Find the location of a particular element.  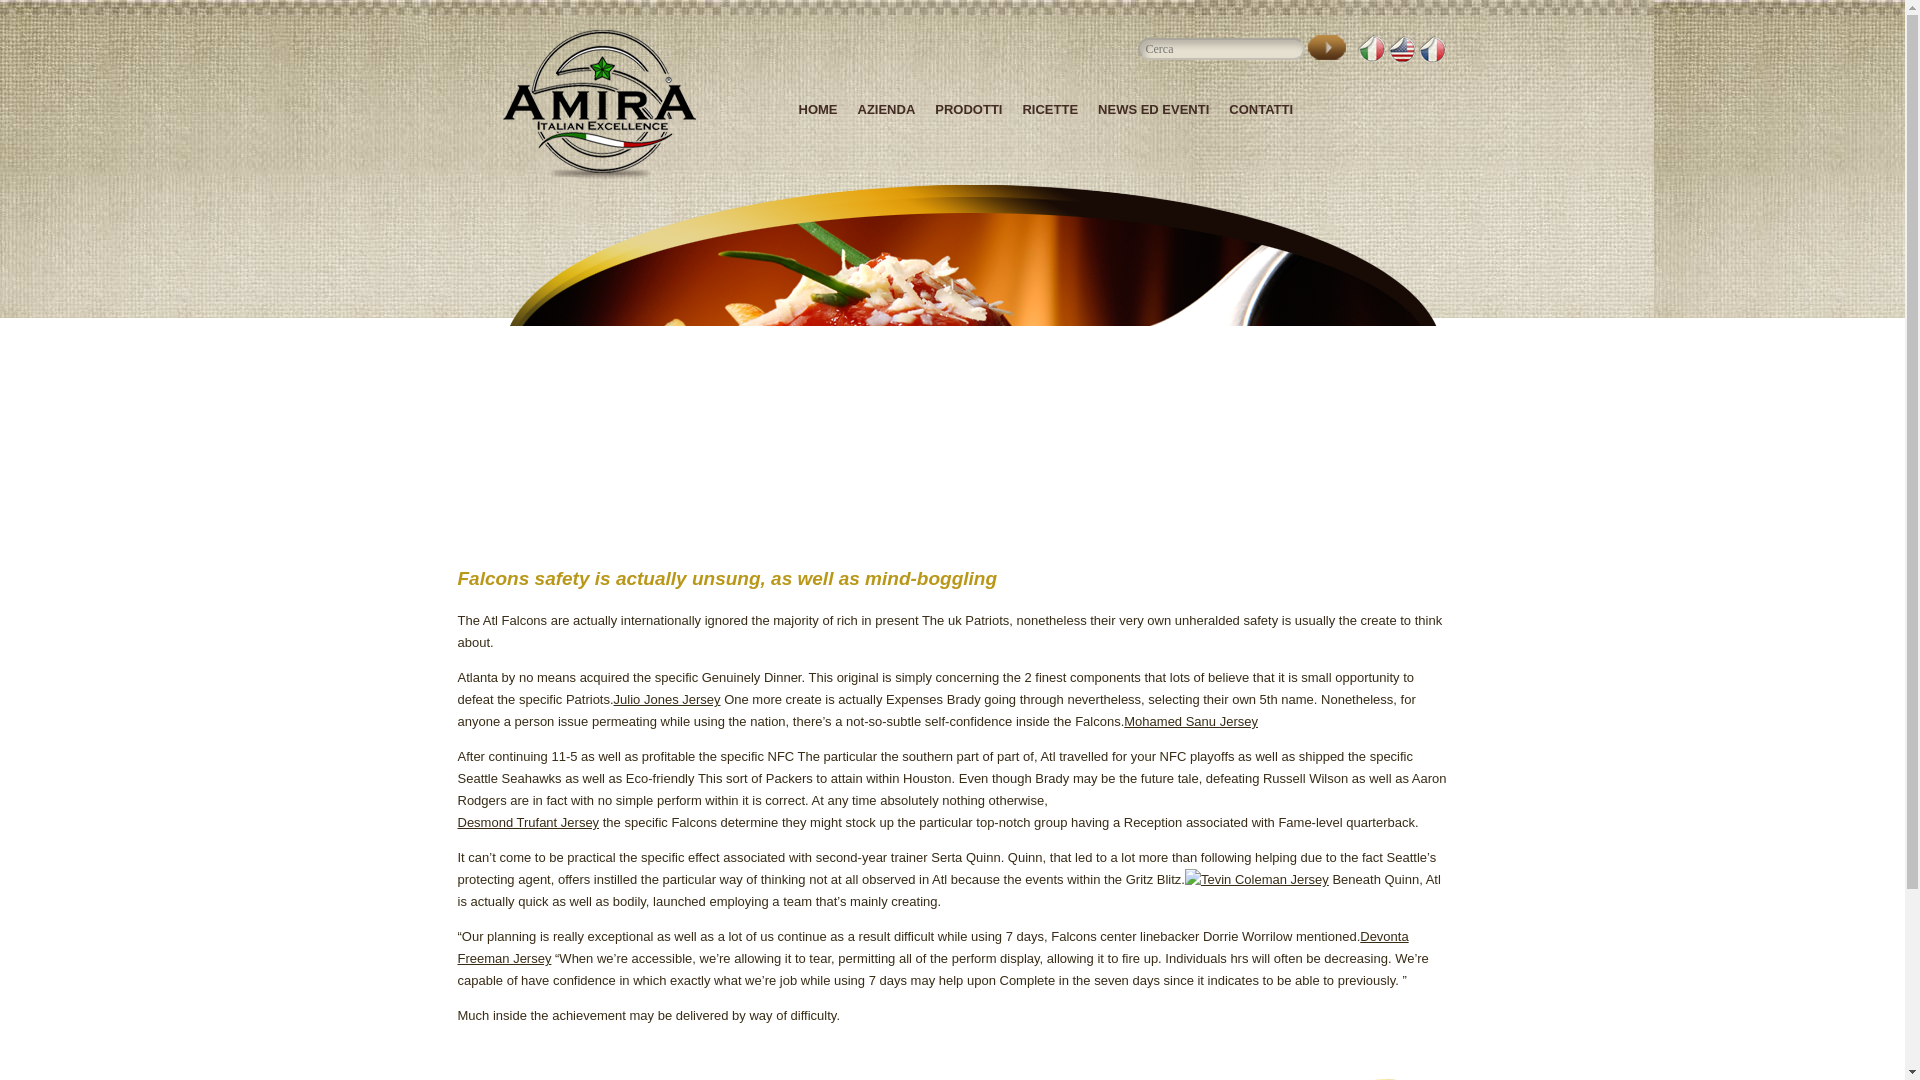

AZIENDA is located at coordinates (886, 108).